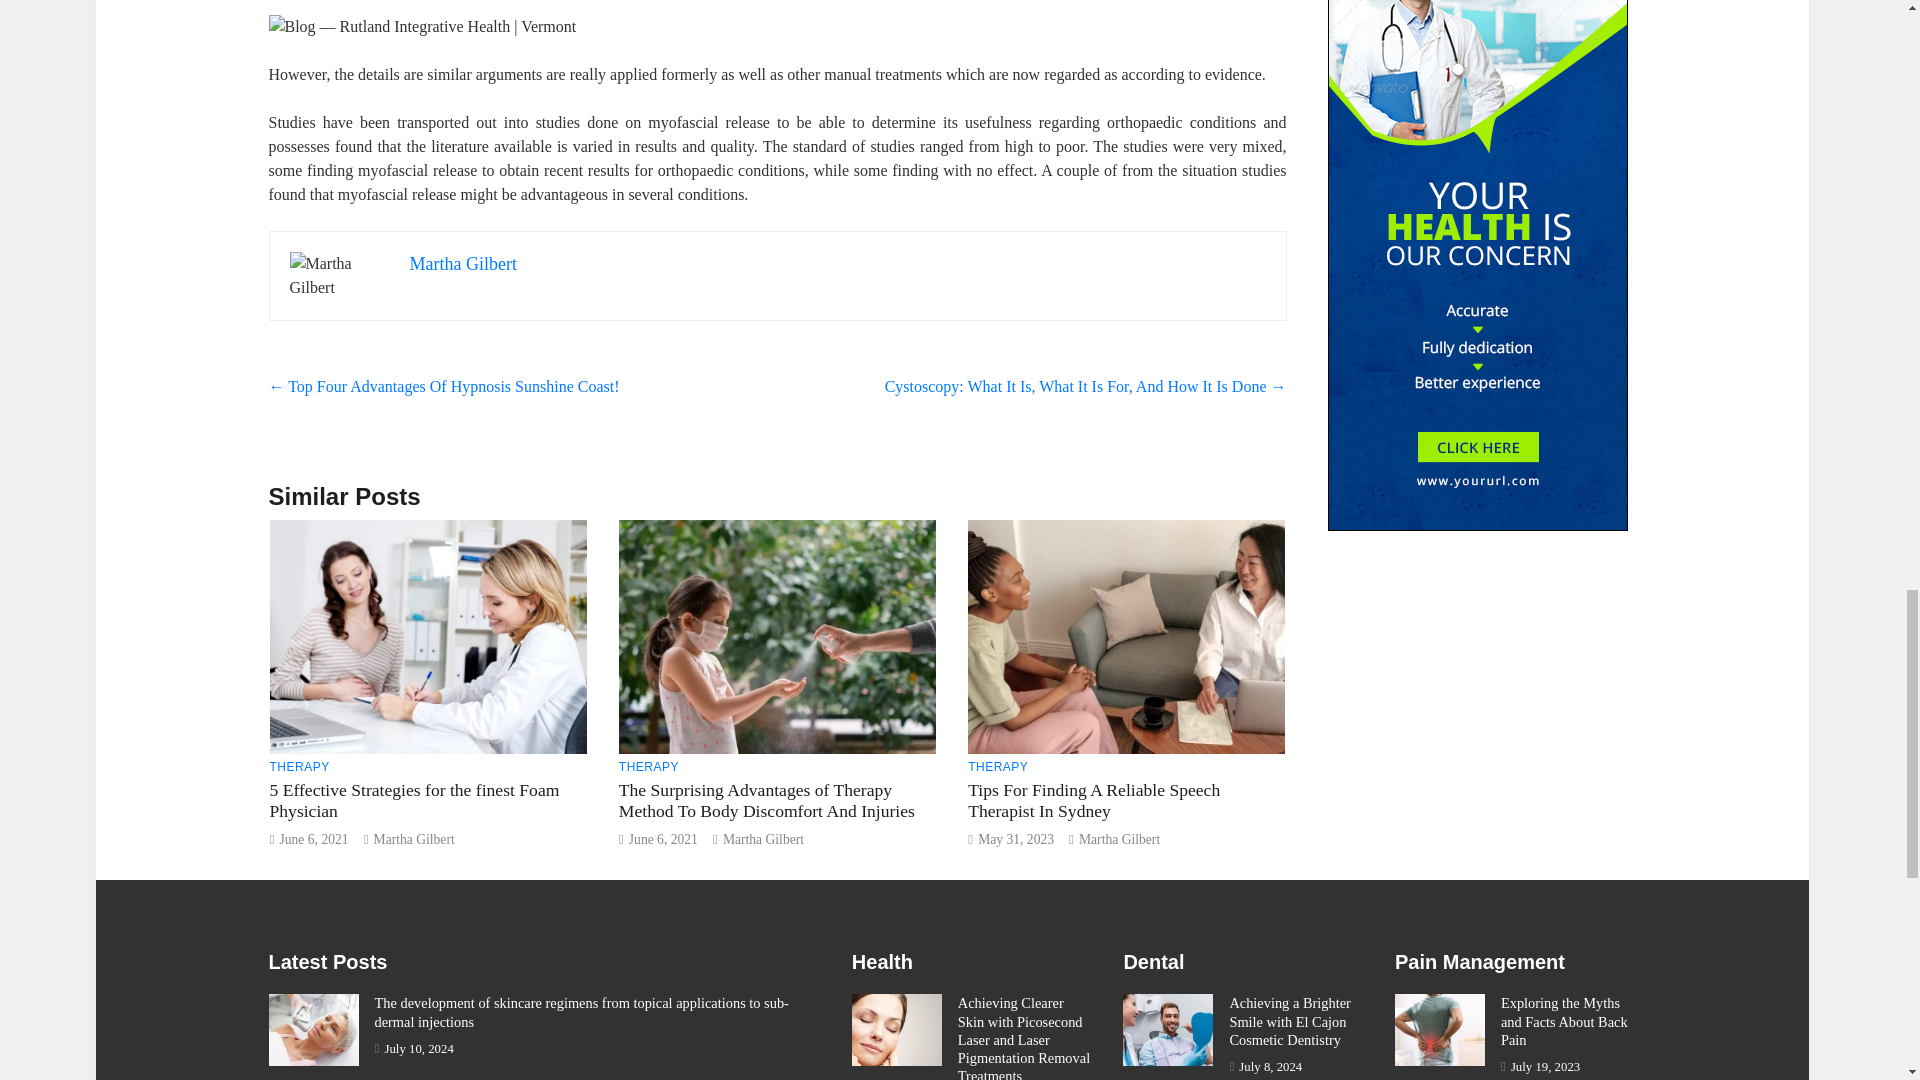 The width and height of the screenshot is (1920, 1080). What do you see at coordinates (300, 767) in the screenshot?
I see `THERAPY` at bounding box center [300, 767].